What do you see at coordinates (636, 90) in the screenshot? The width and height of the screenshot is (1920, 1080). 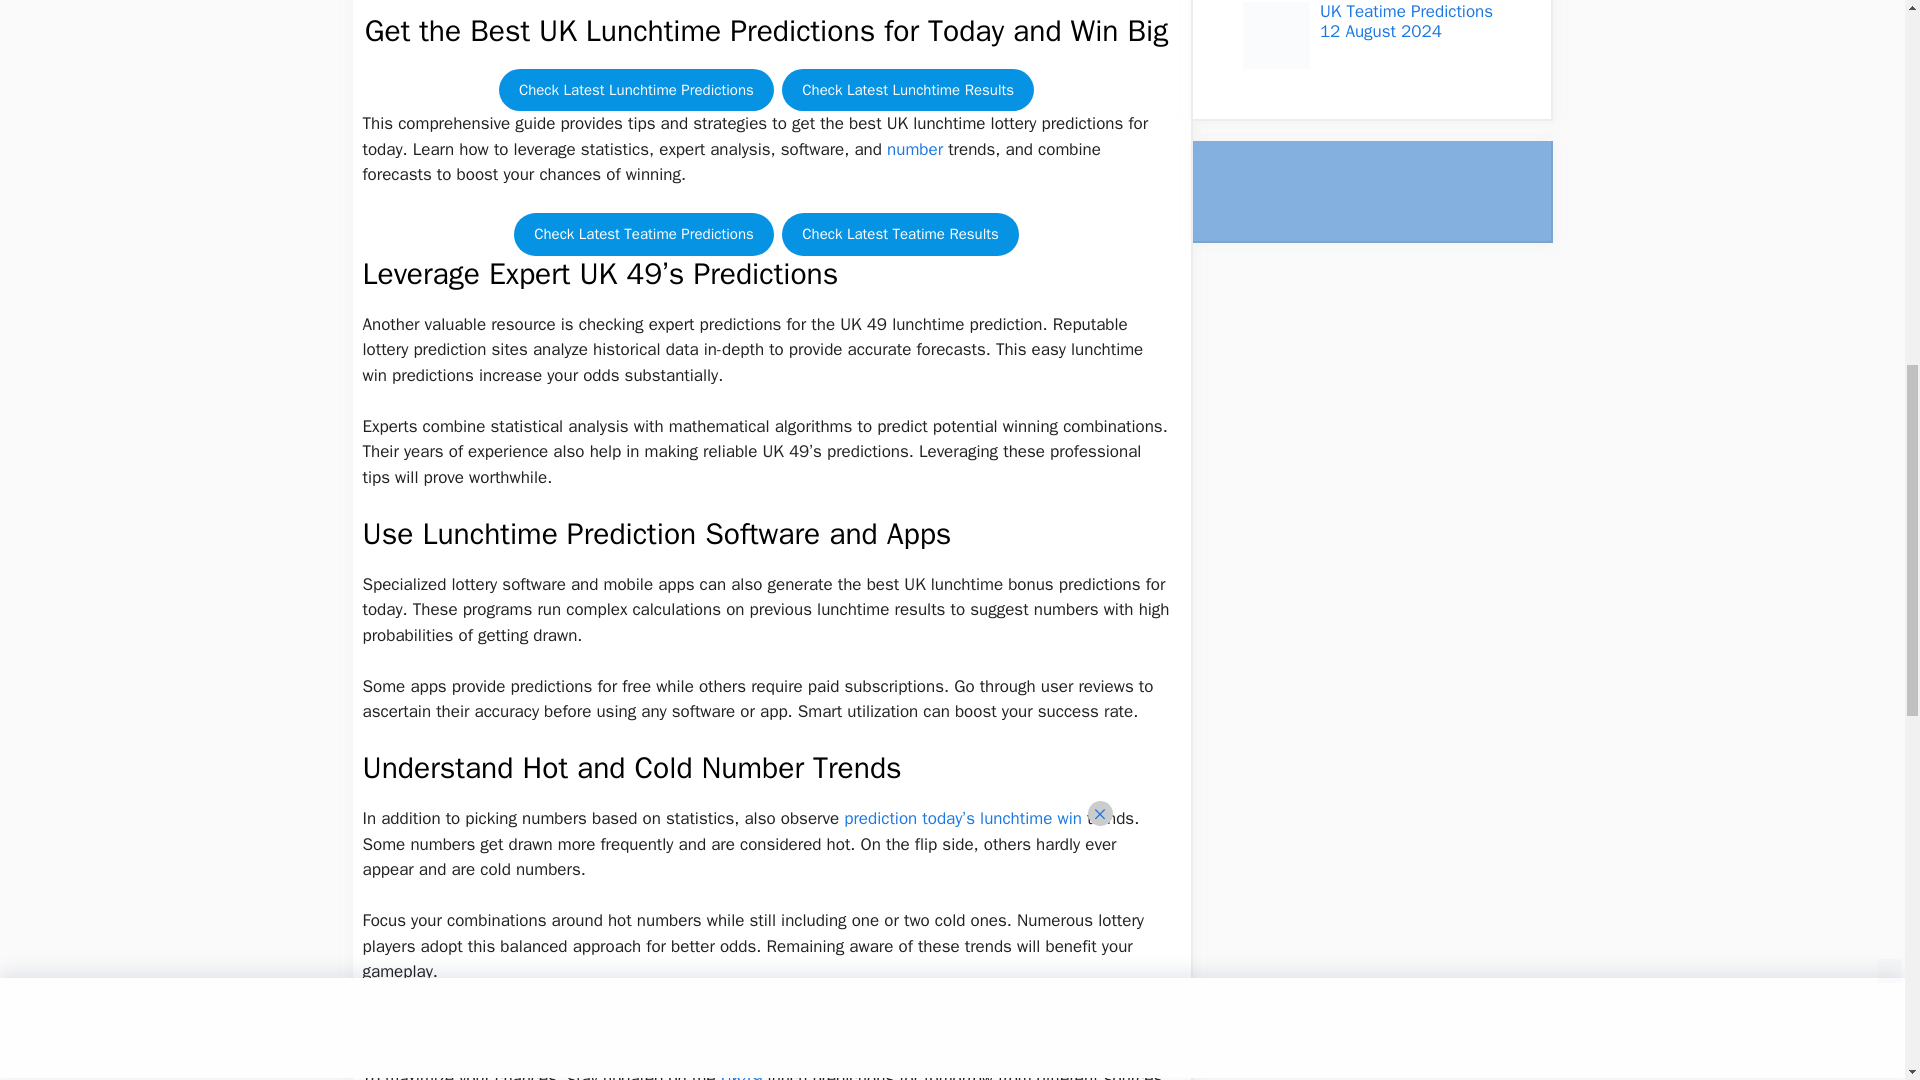 I see `Check Latest Lunchtime Predictions` at bounding box center [636, 90].